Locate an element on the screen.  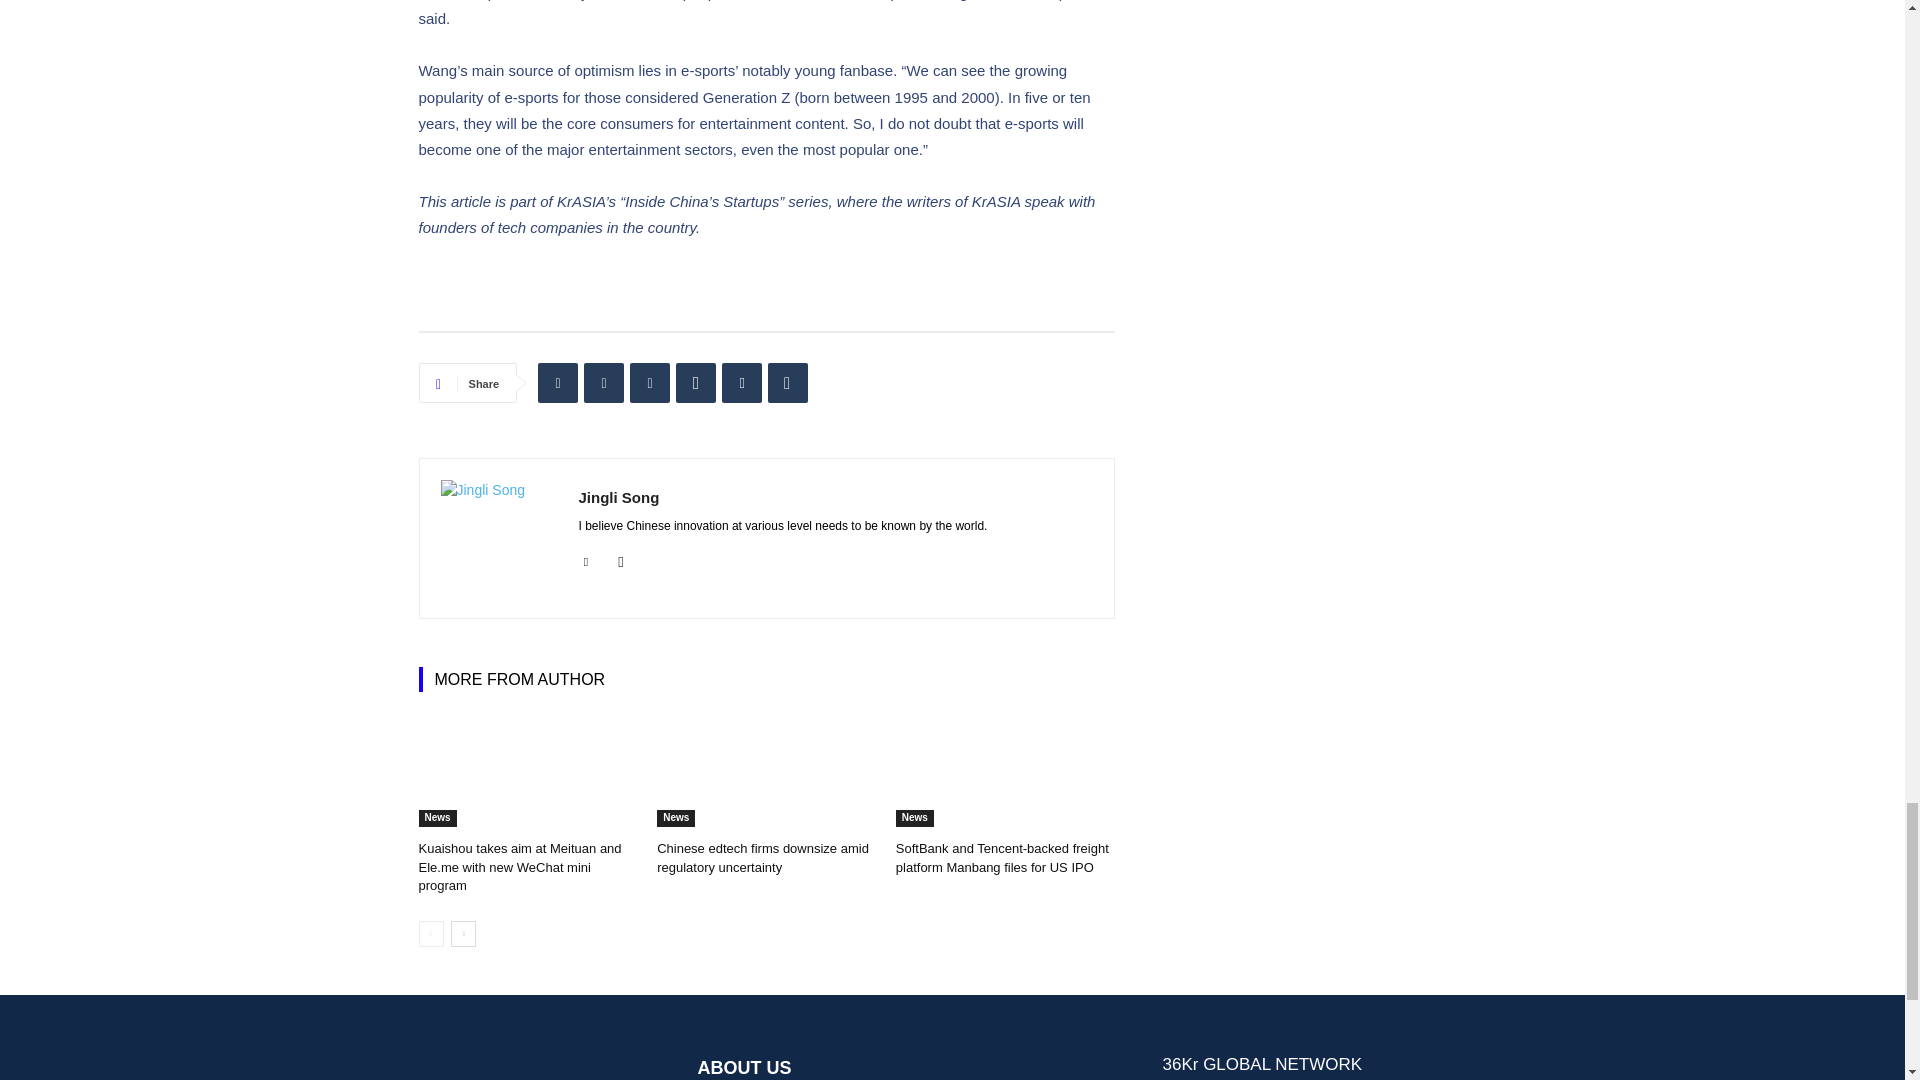
Email is located at coordinates (742, 382).